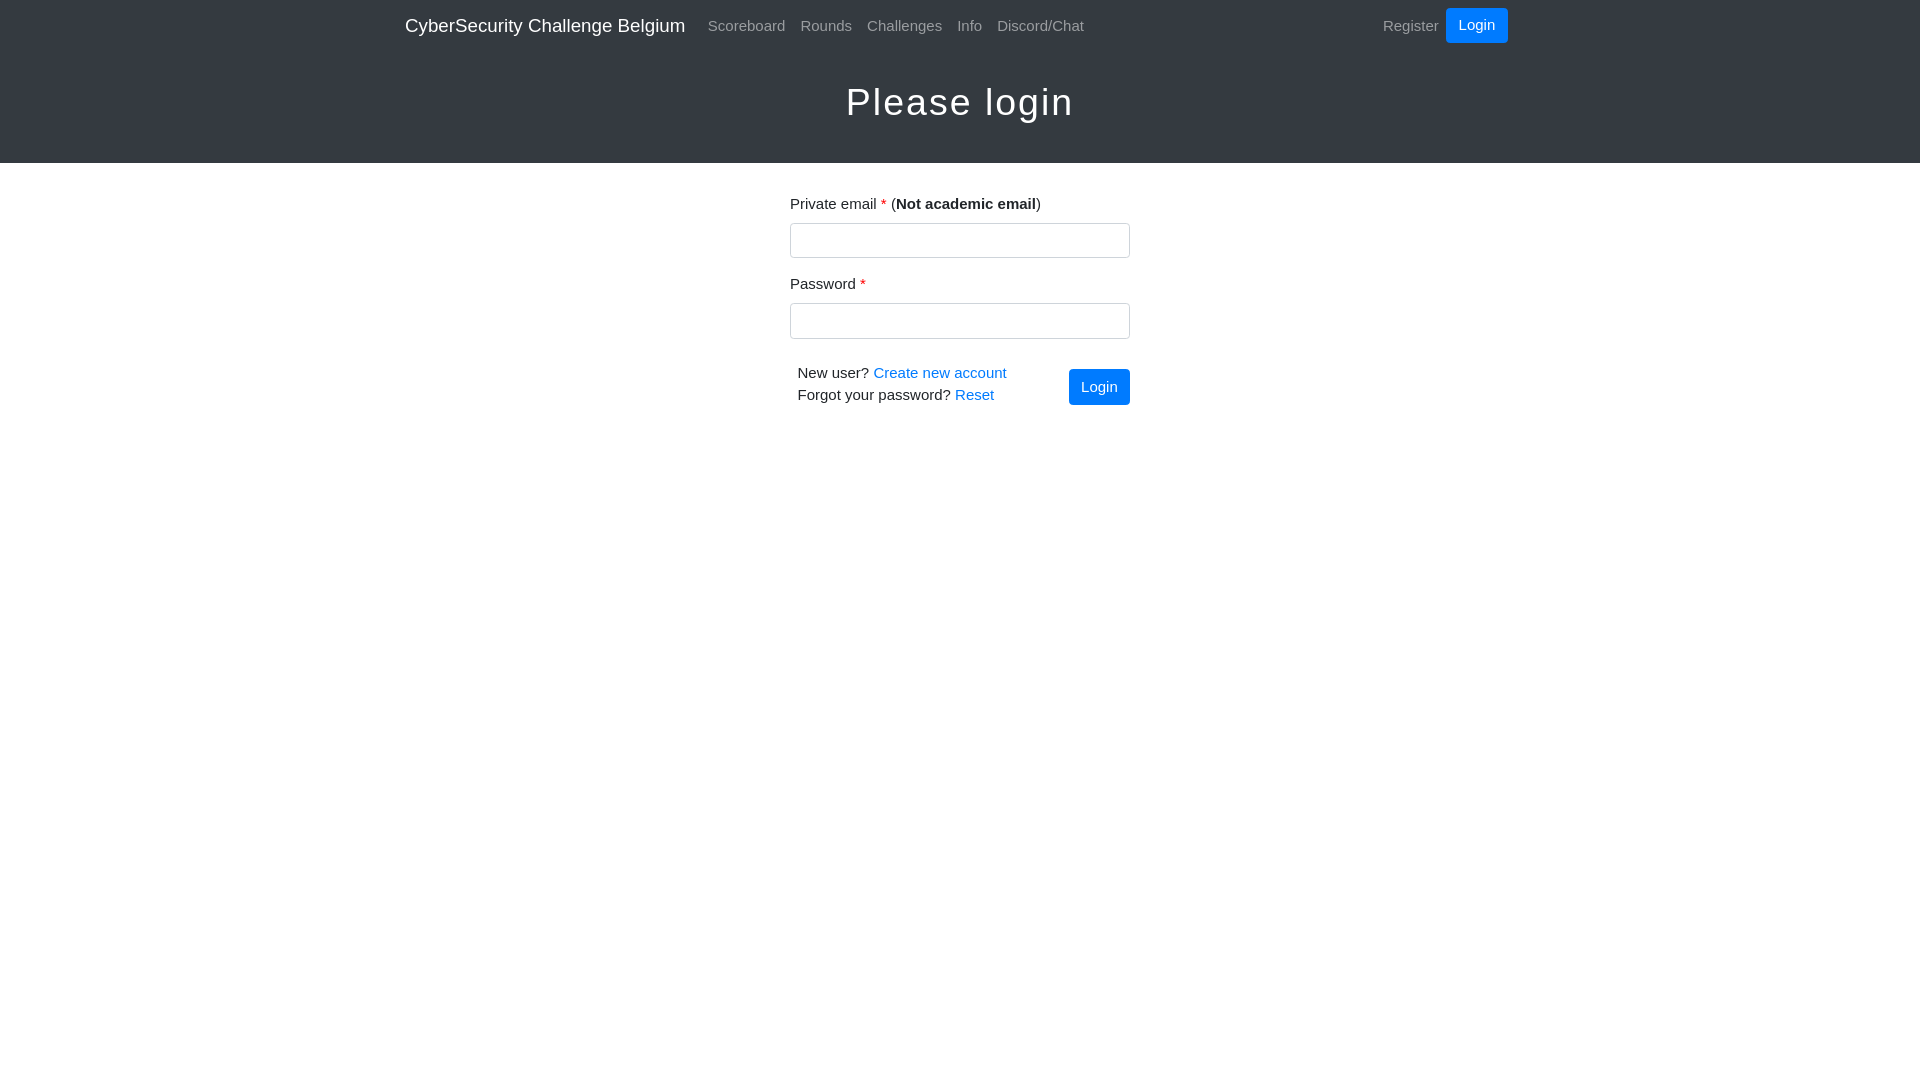  What do you see at coordinates (826, 27) in the screenshot?
I see `Rounds` at bounding box center [826, 27].